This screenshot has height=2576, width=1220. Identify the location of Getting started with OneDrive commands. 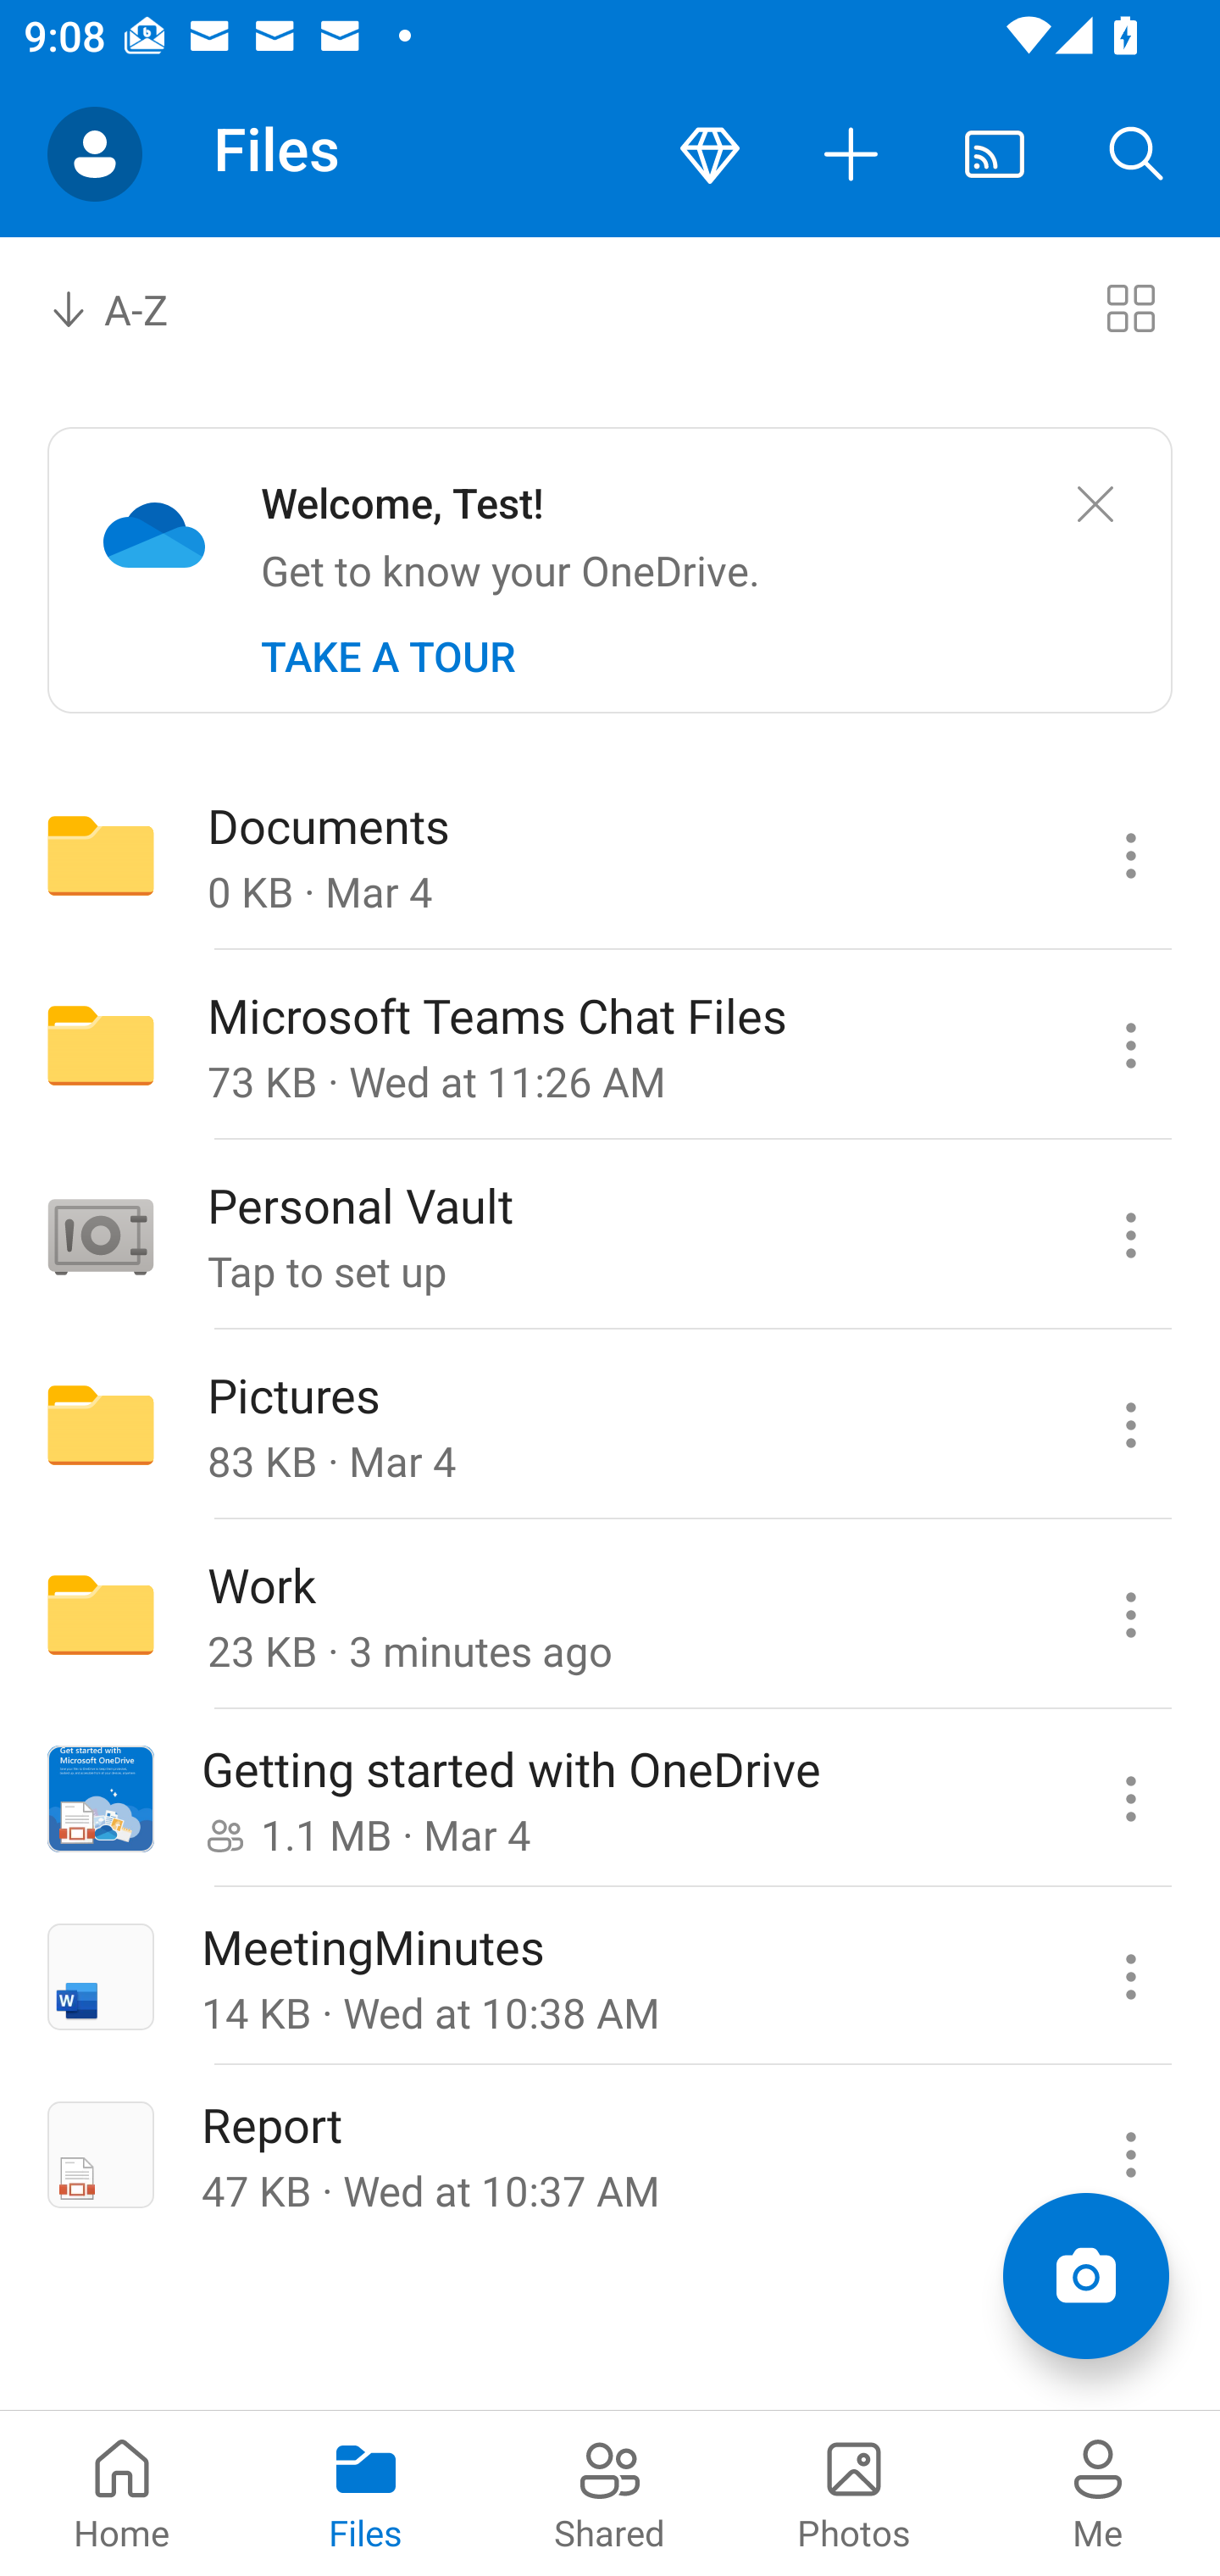
(1130, 1799).